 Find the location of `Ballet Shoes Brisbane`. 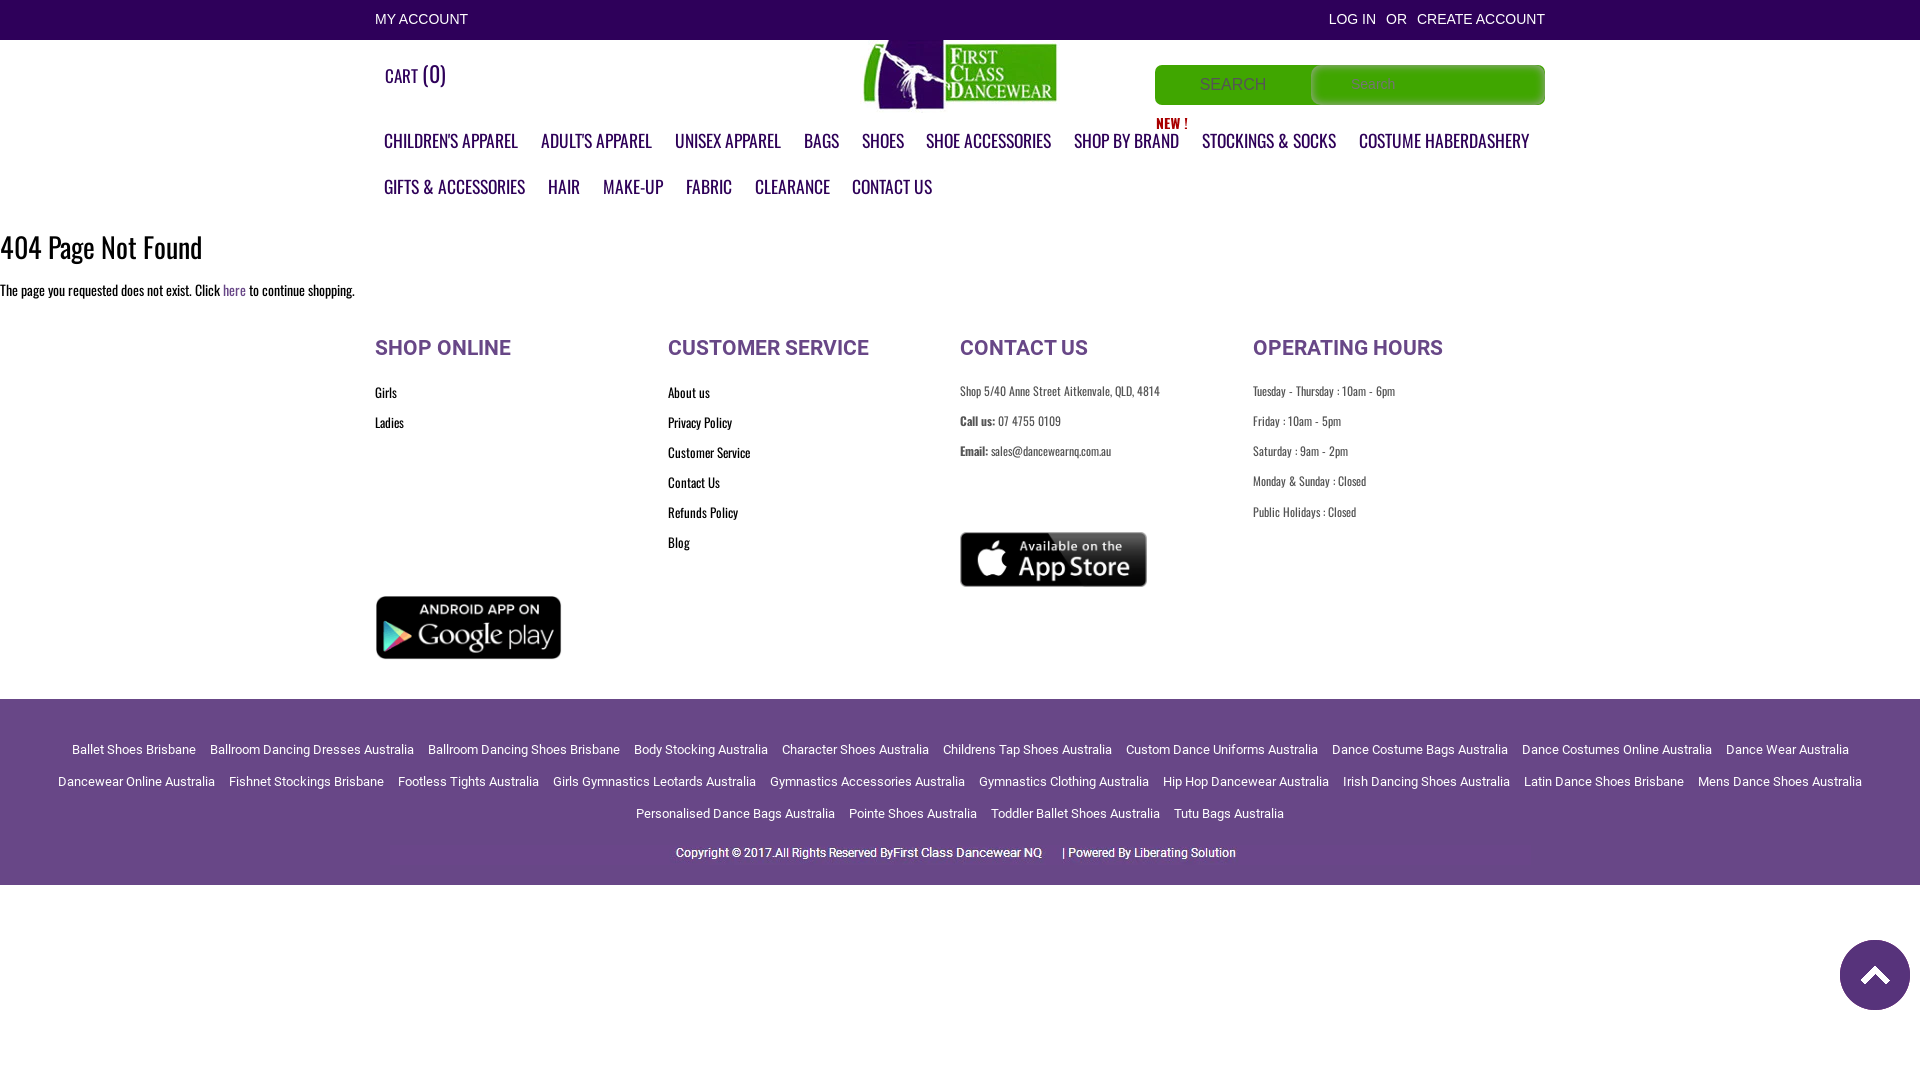

Ballet Shoes Brisbane is located at coordinates (134, 750).